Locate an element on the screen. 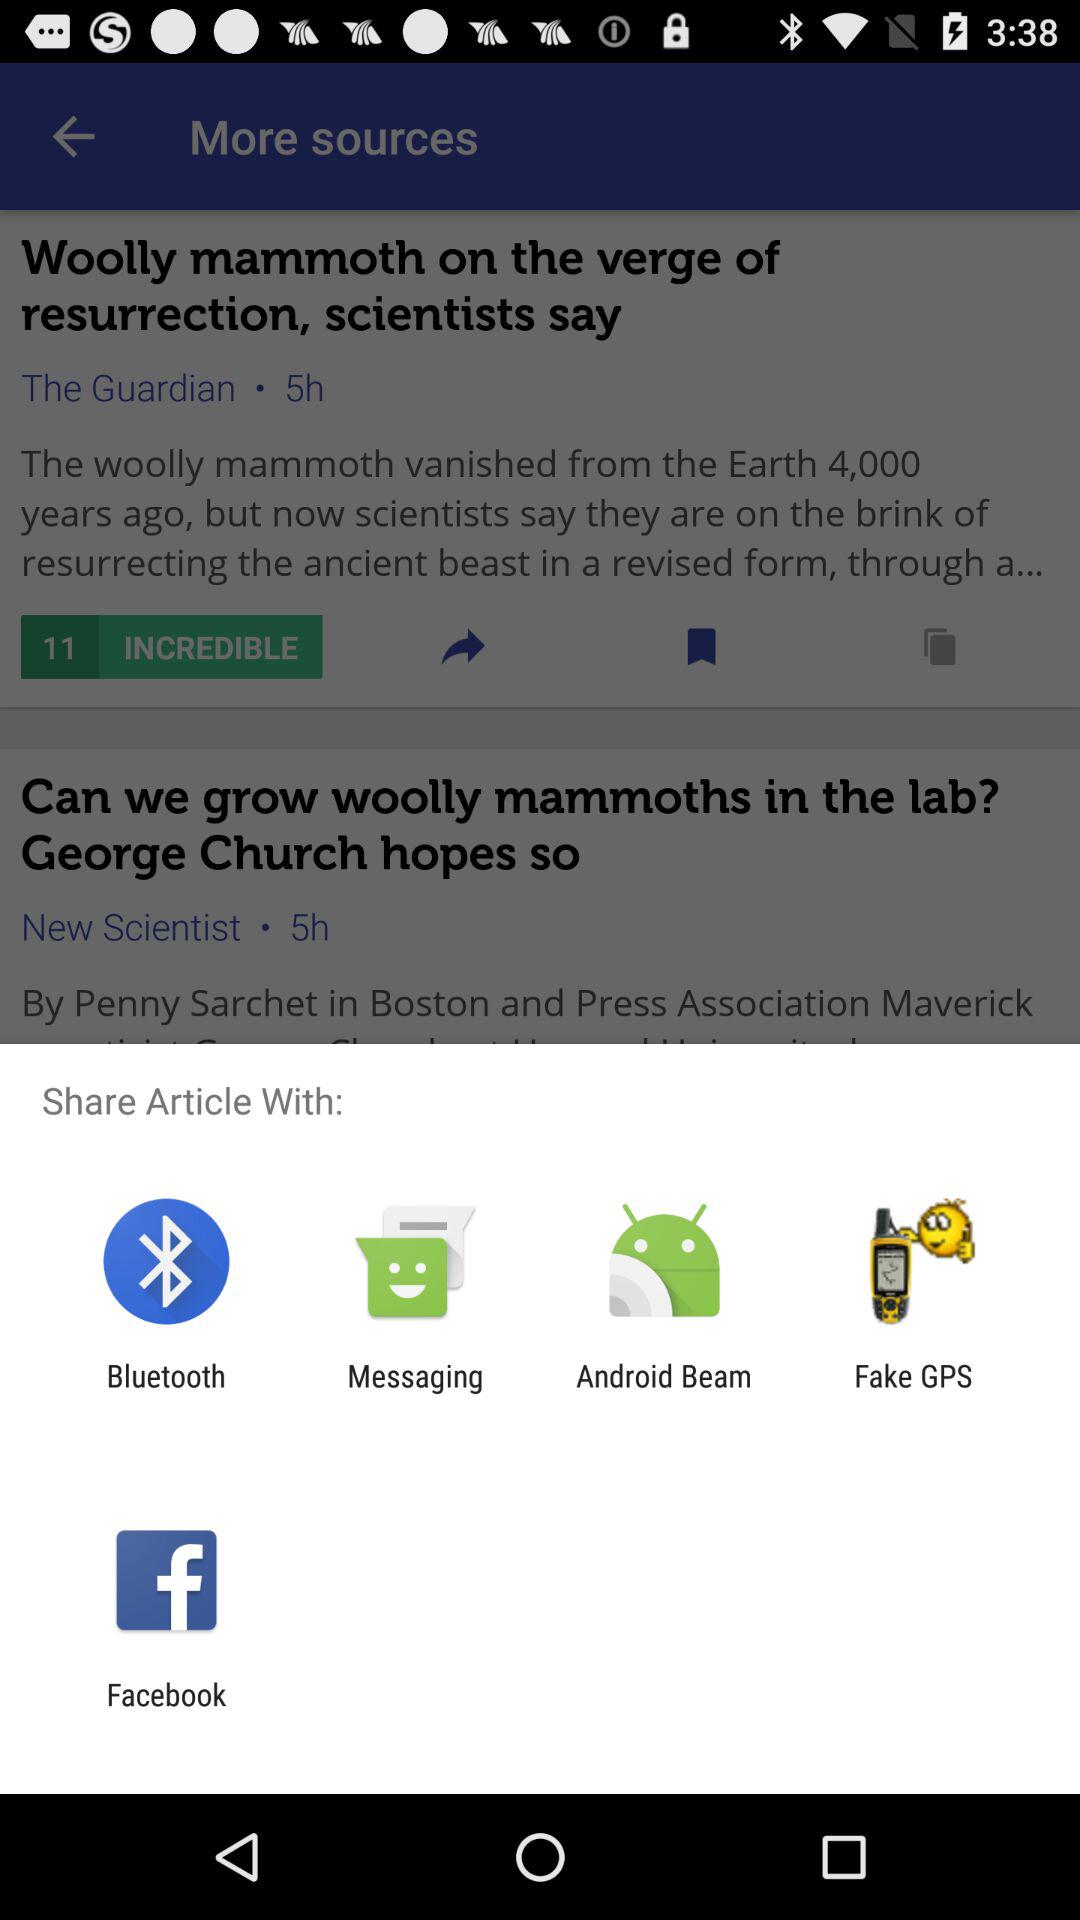 Image resolution: width=1080 pixels, height=1920 pixels. launch the icon next to the bluetooth is located at coordinates (415, 1393).